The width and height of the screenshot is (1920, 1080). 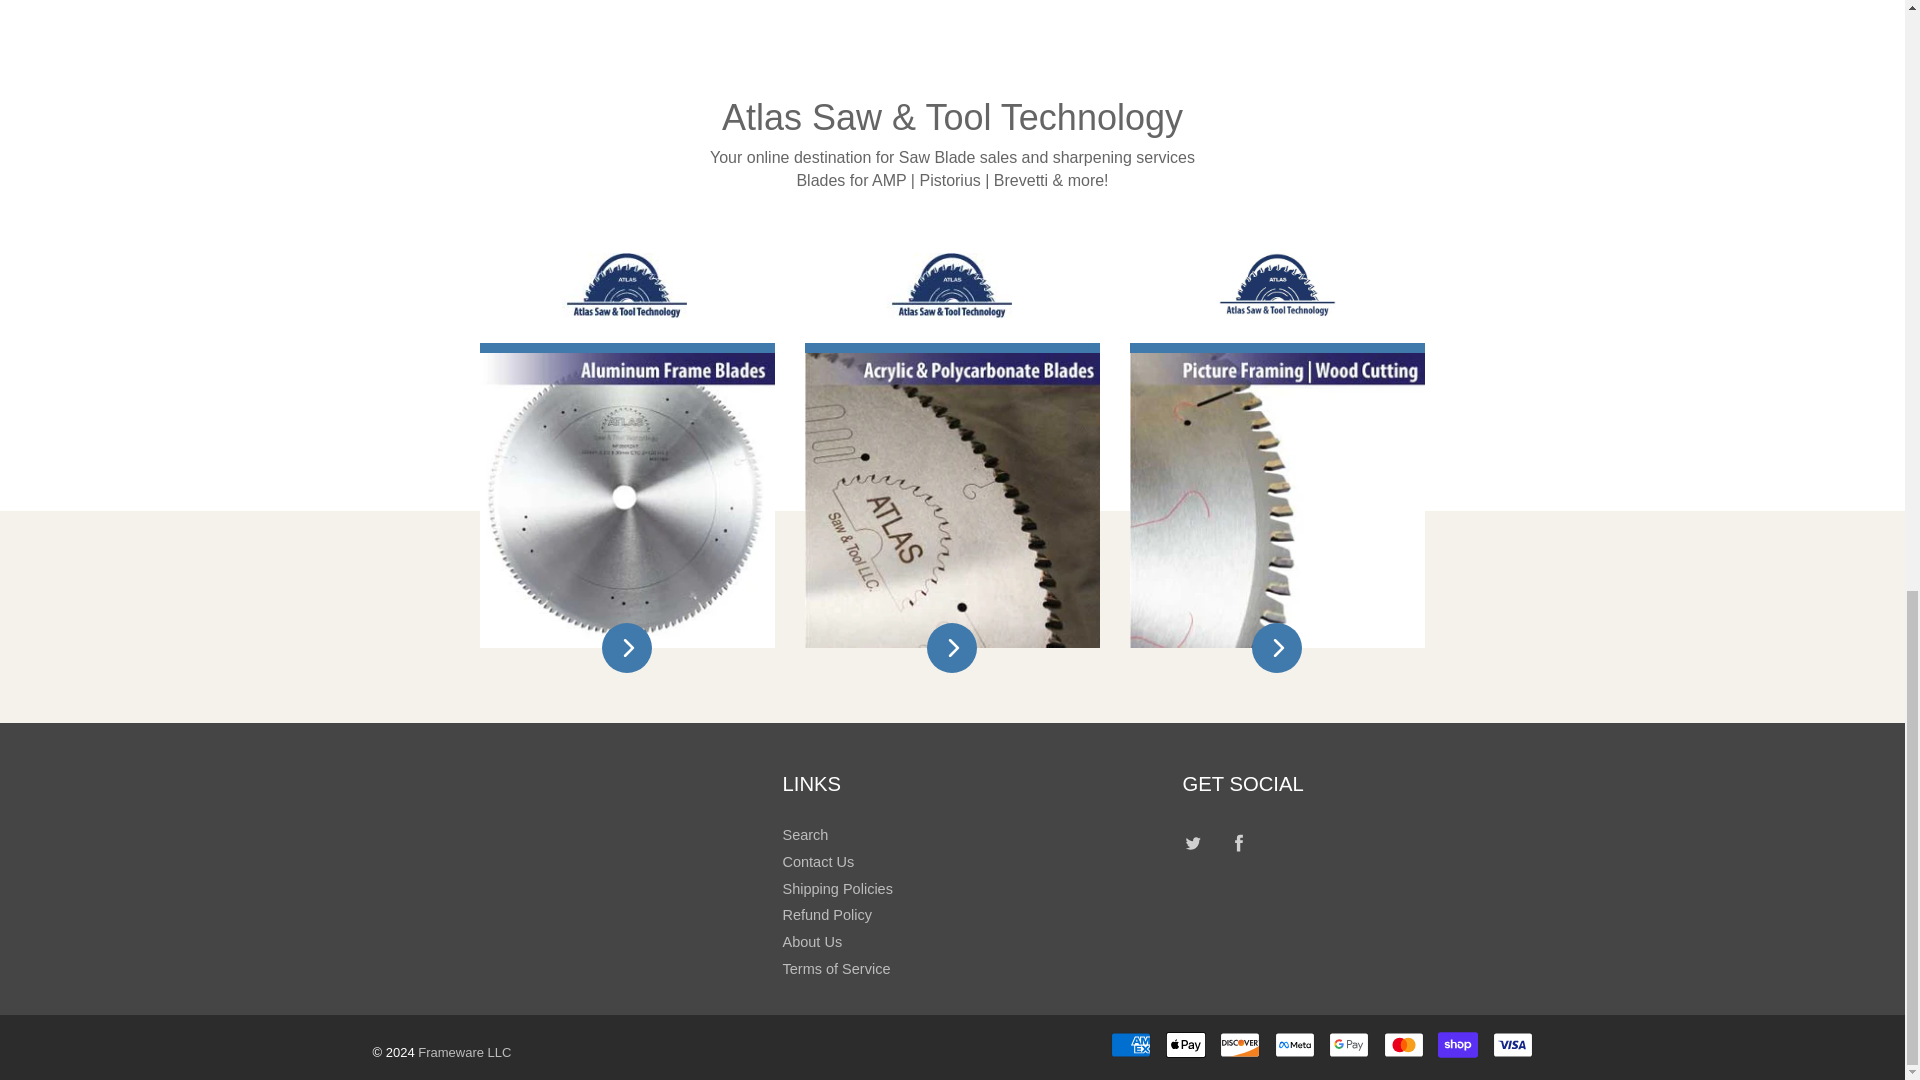 What do you see at coordinates (1130, 1044) in the screenshot?
I see `American Express` at bounding box center [1130, 1044].